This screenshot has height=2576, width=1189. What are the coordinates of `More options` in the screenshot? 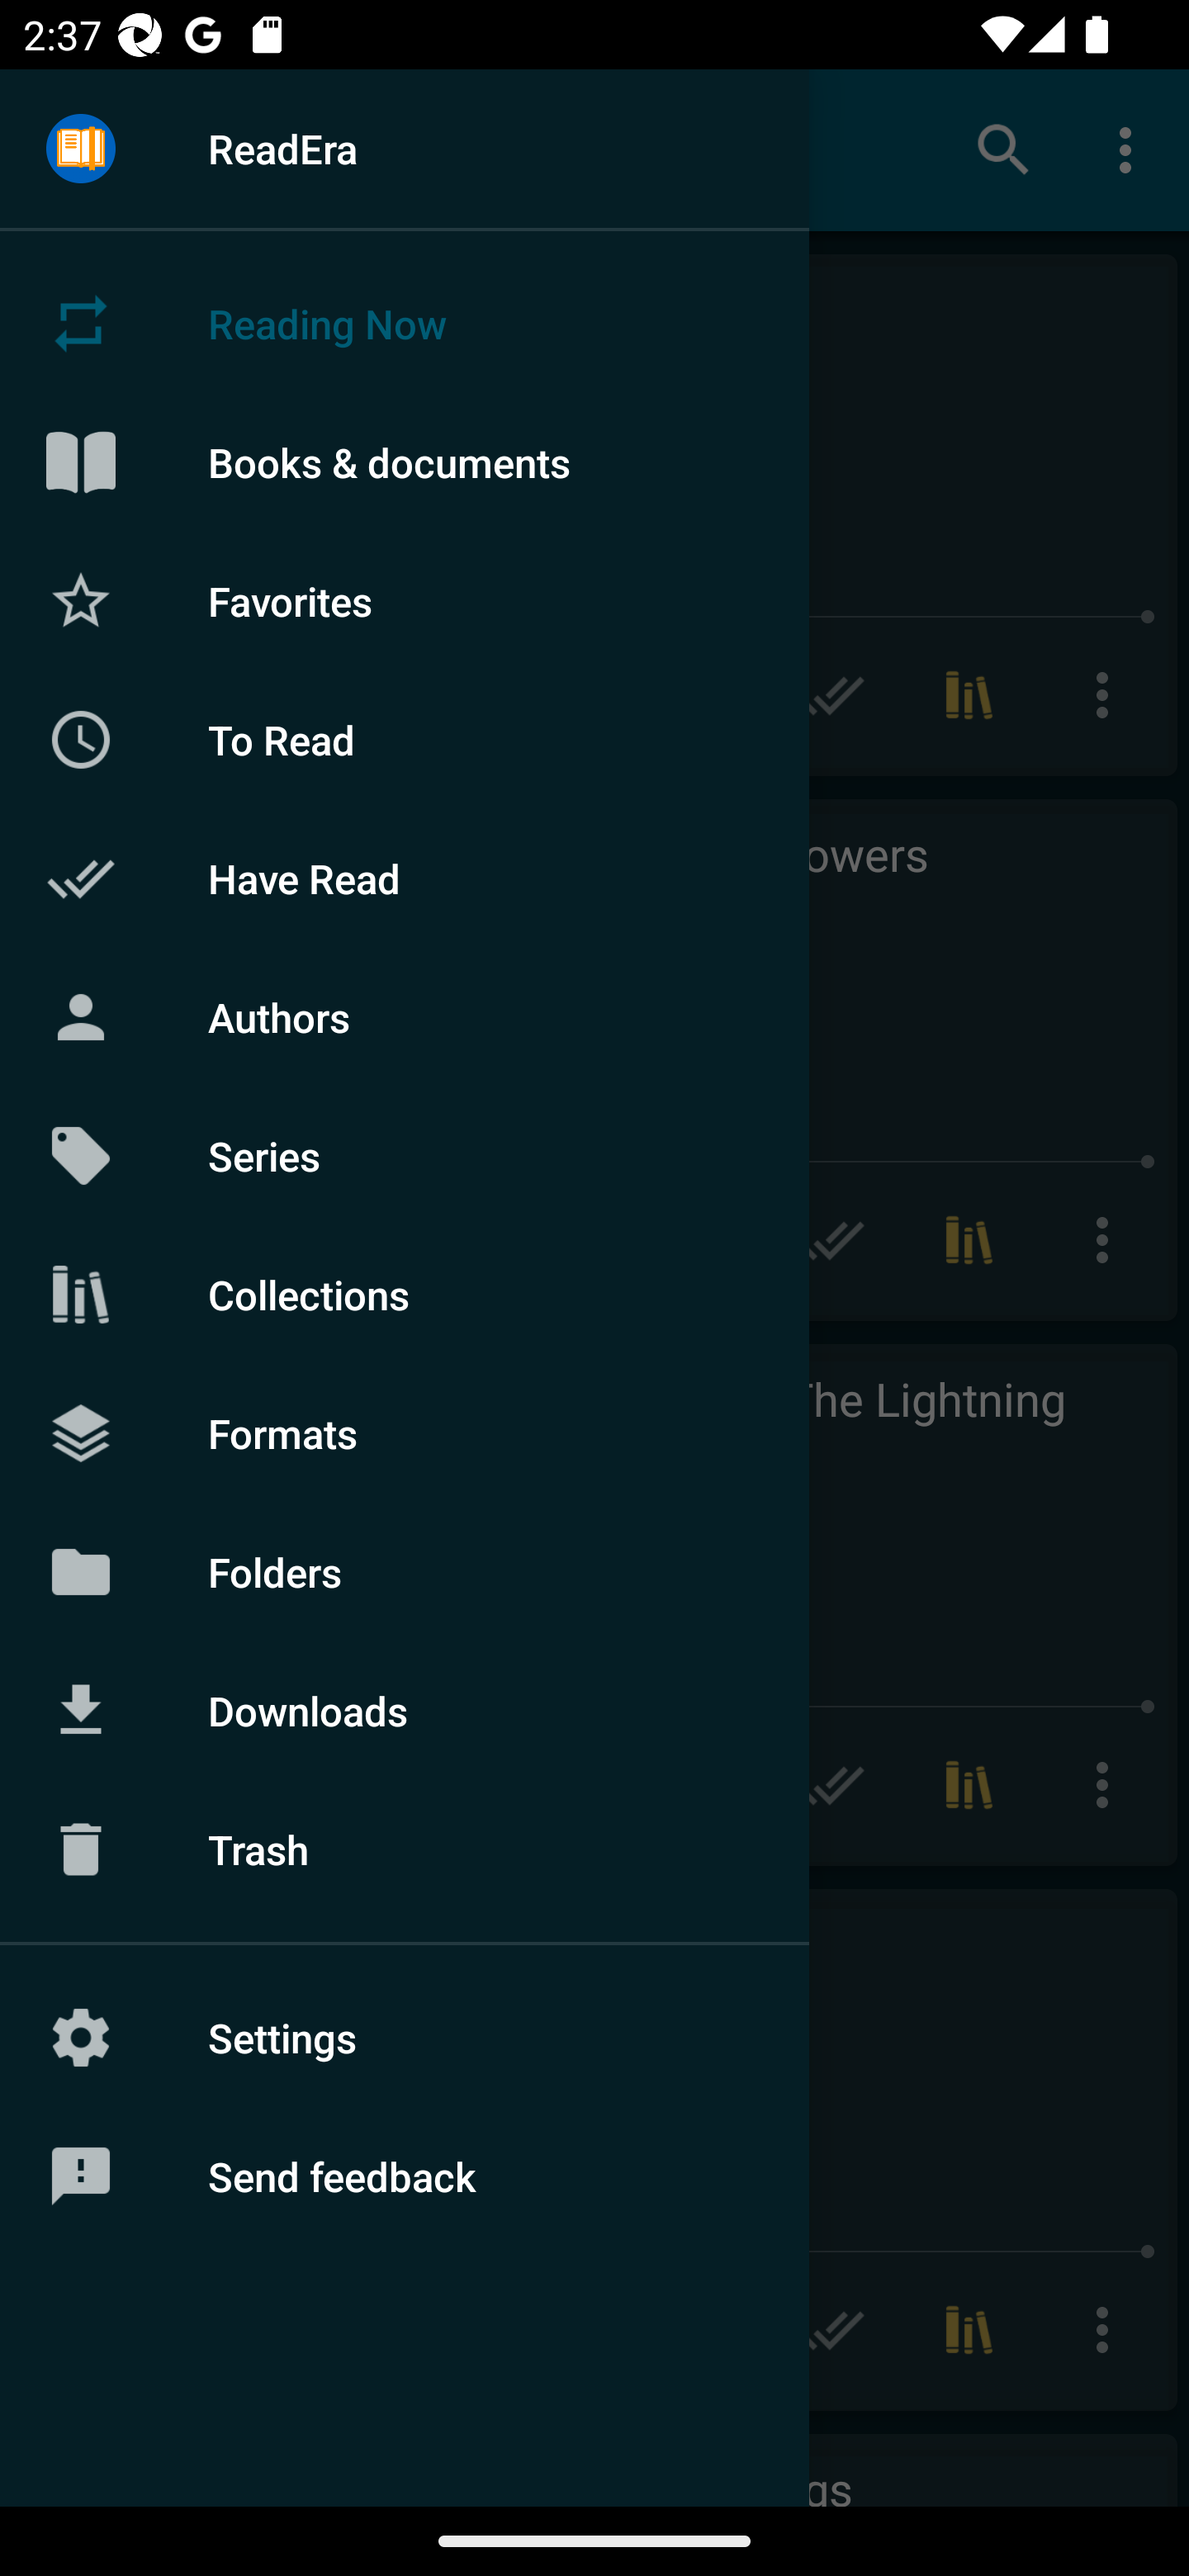 It's located at (1131, 149).